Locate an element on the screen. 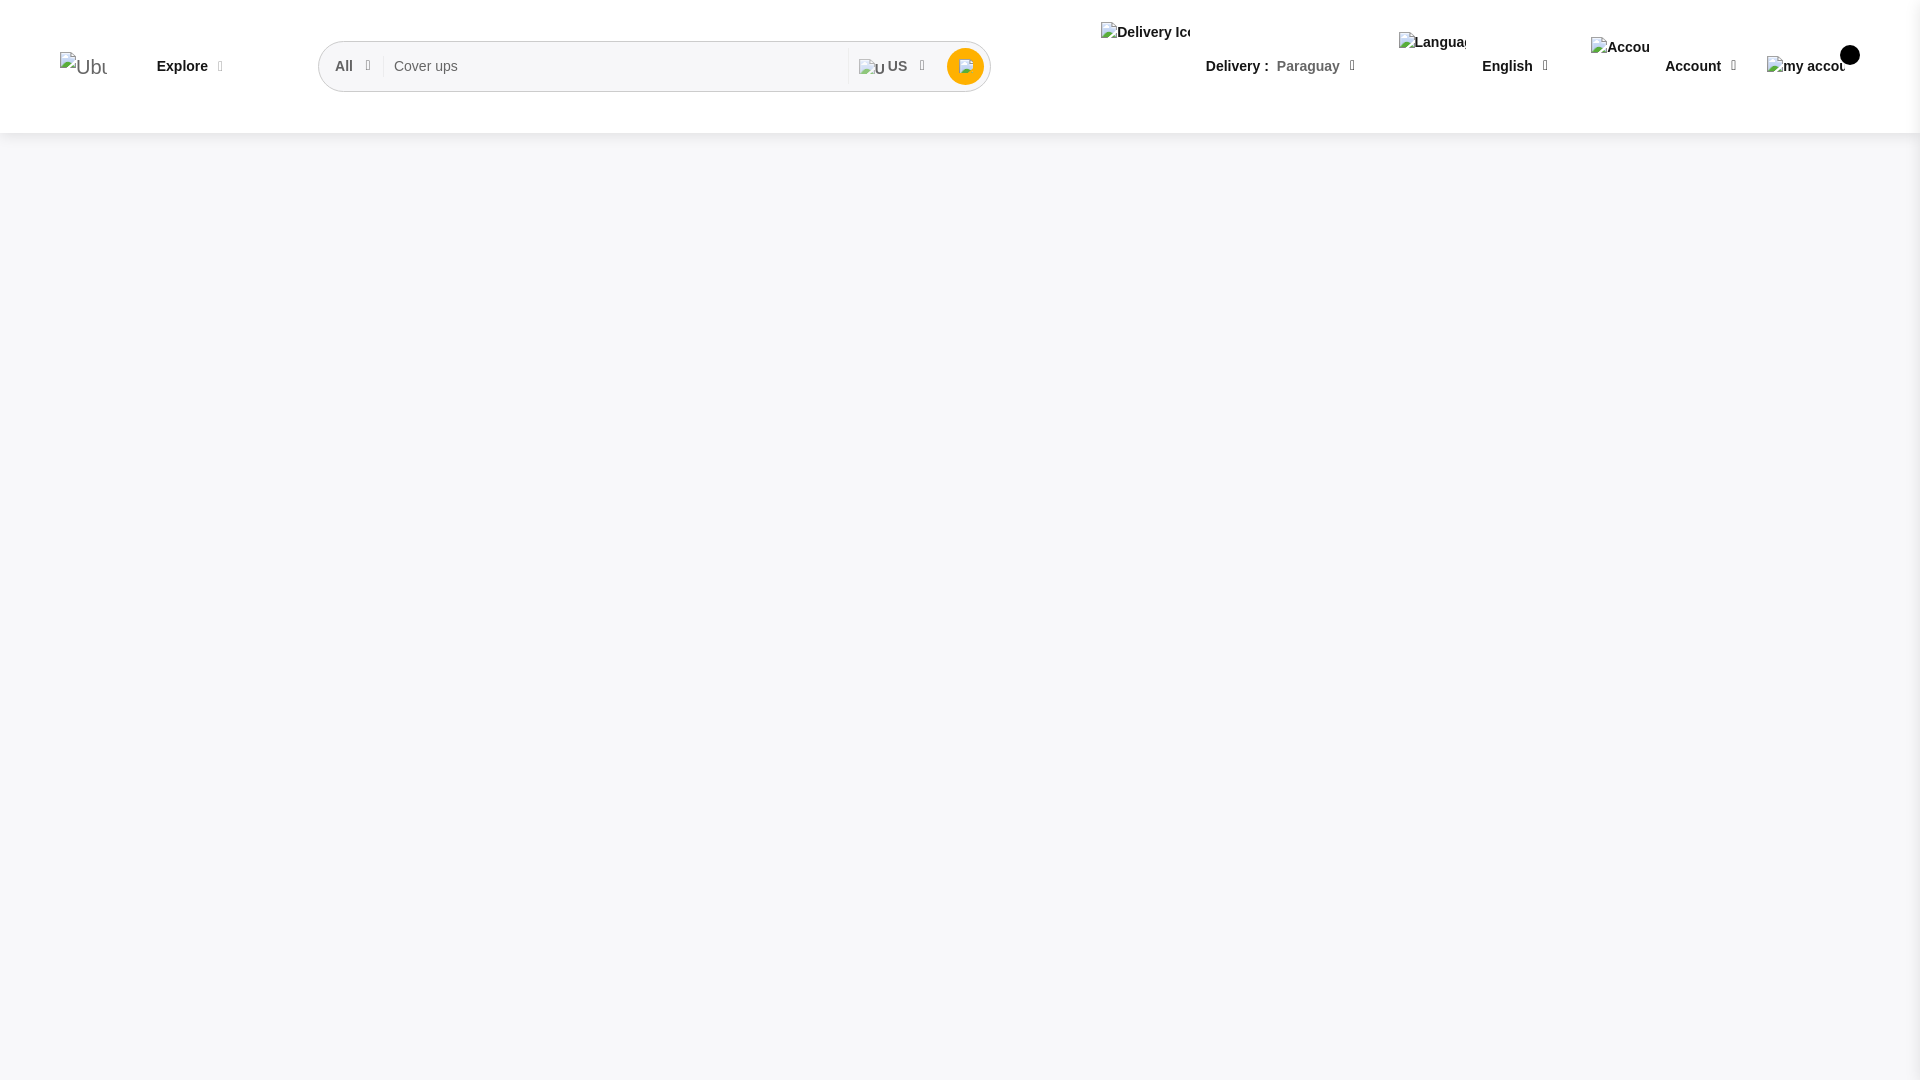  Cart is located at coordinates (1806, 66).